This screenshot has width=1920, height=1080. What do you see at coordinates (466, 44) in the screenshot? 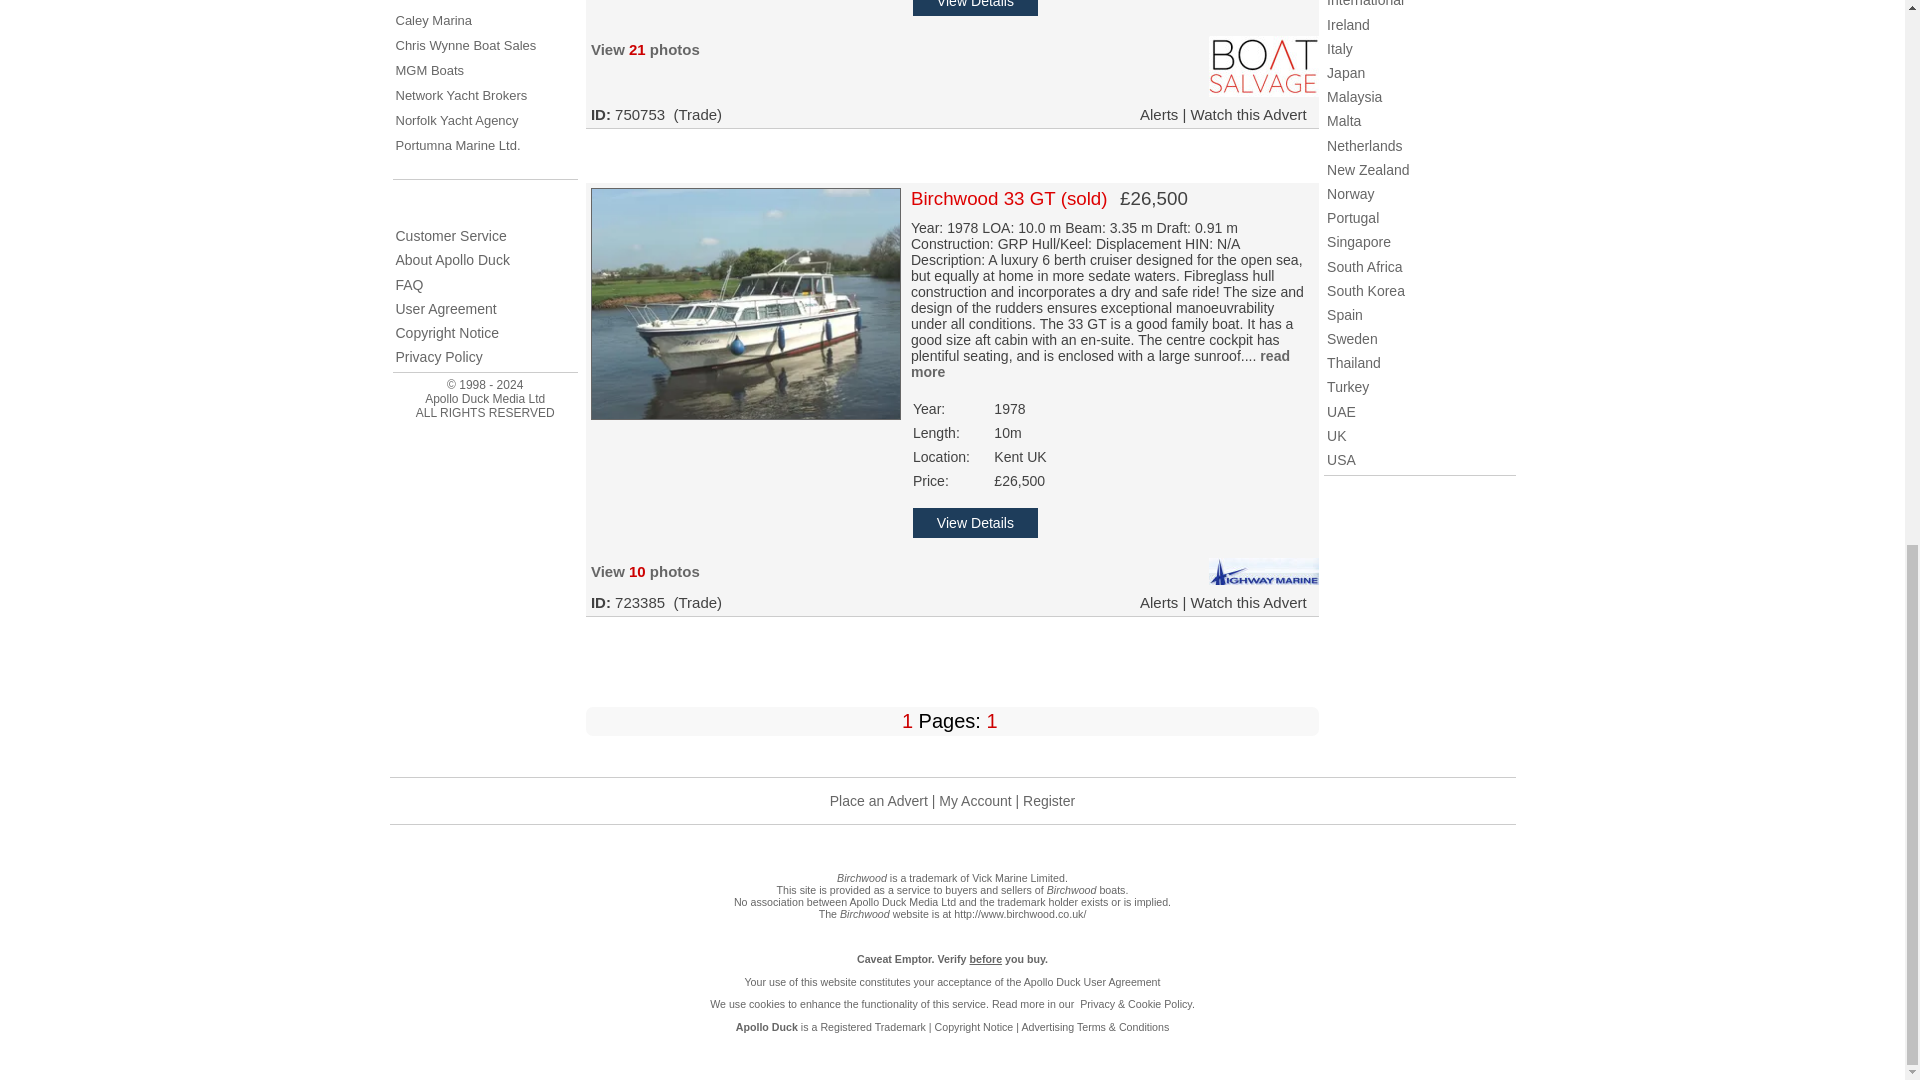
I see `Chris Wynne Boat Sales, Ireland` at bounding box center [466, 44].